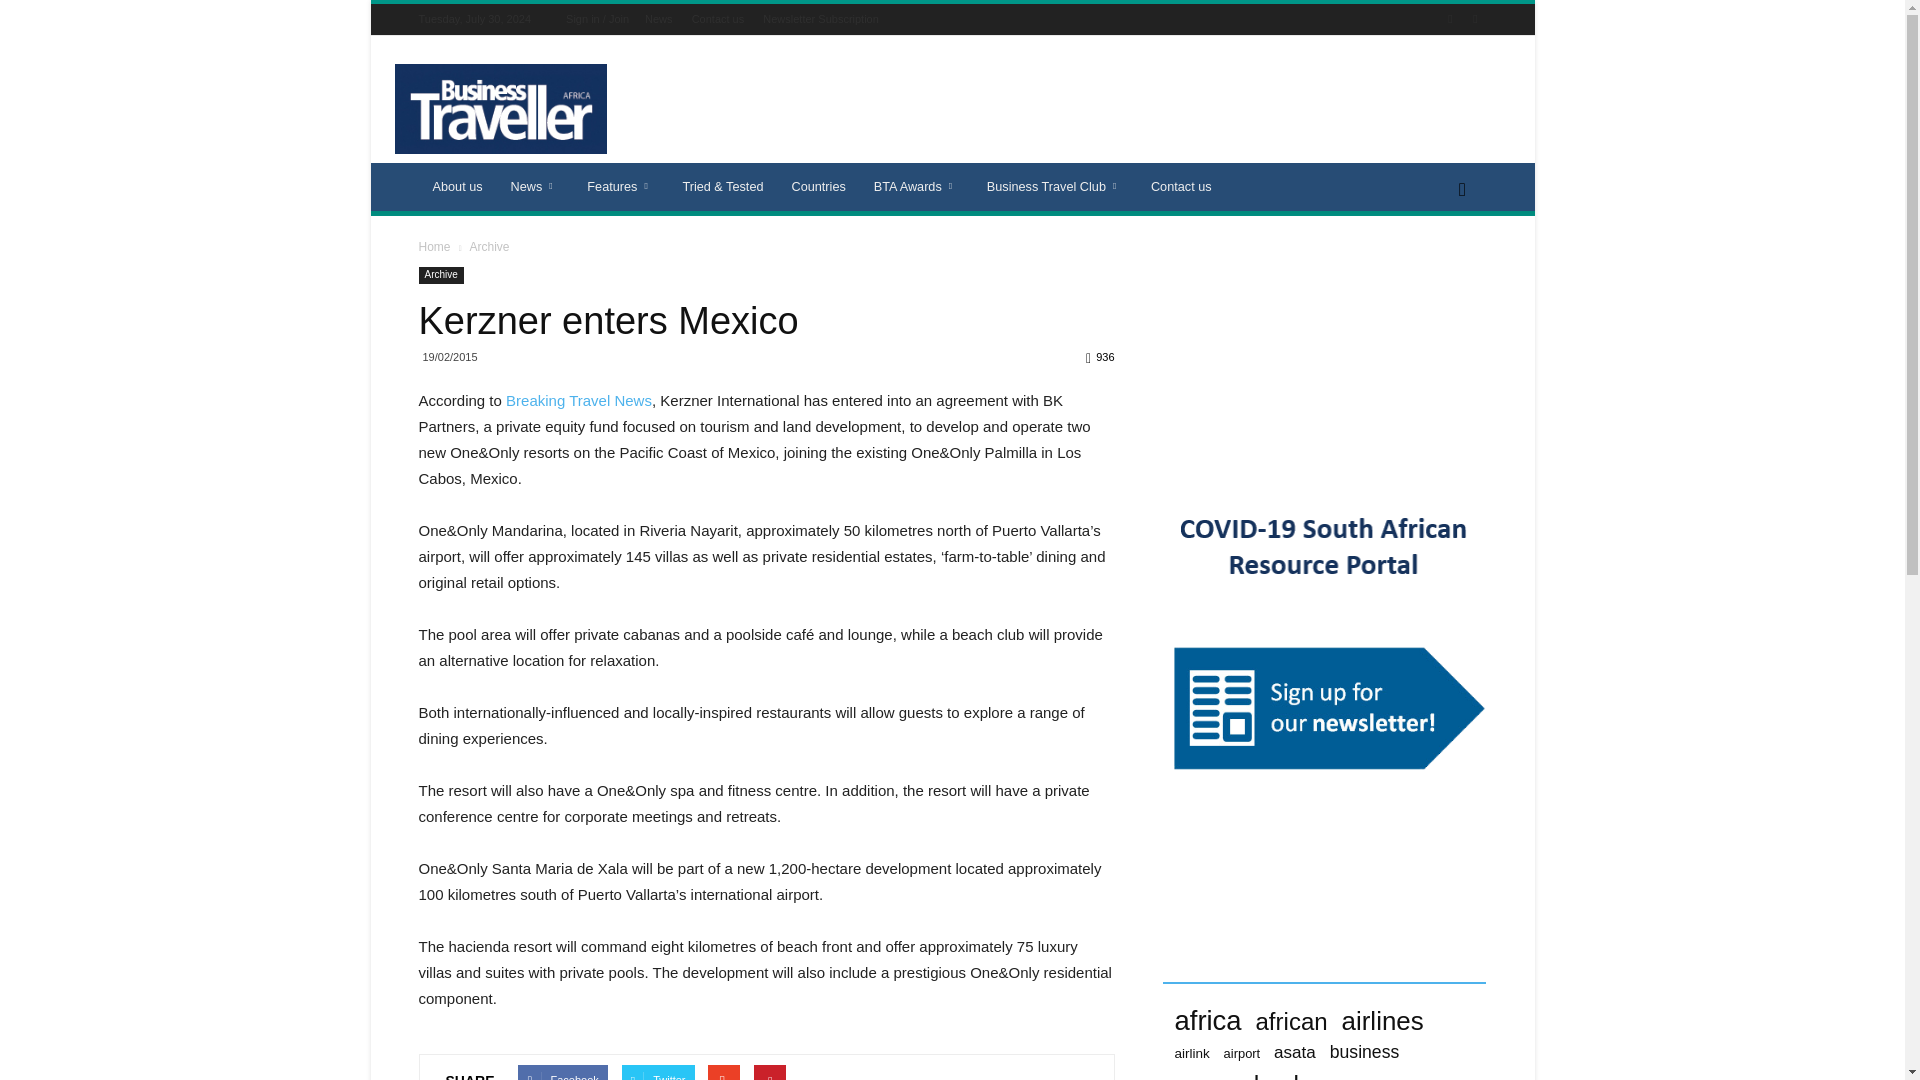 The image size is (1920, 1080). I want to click on Facebook, so click(1450, 18).